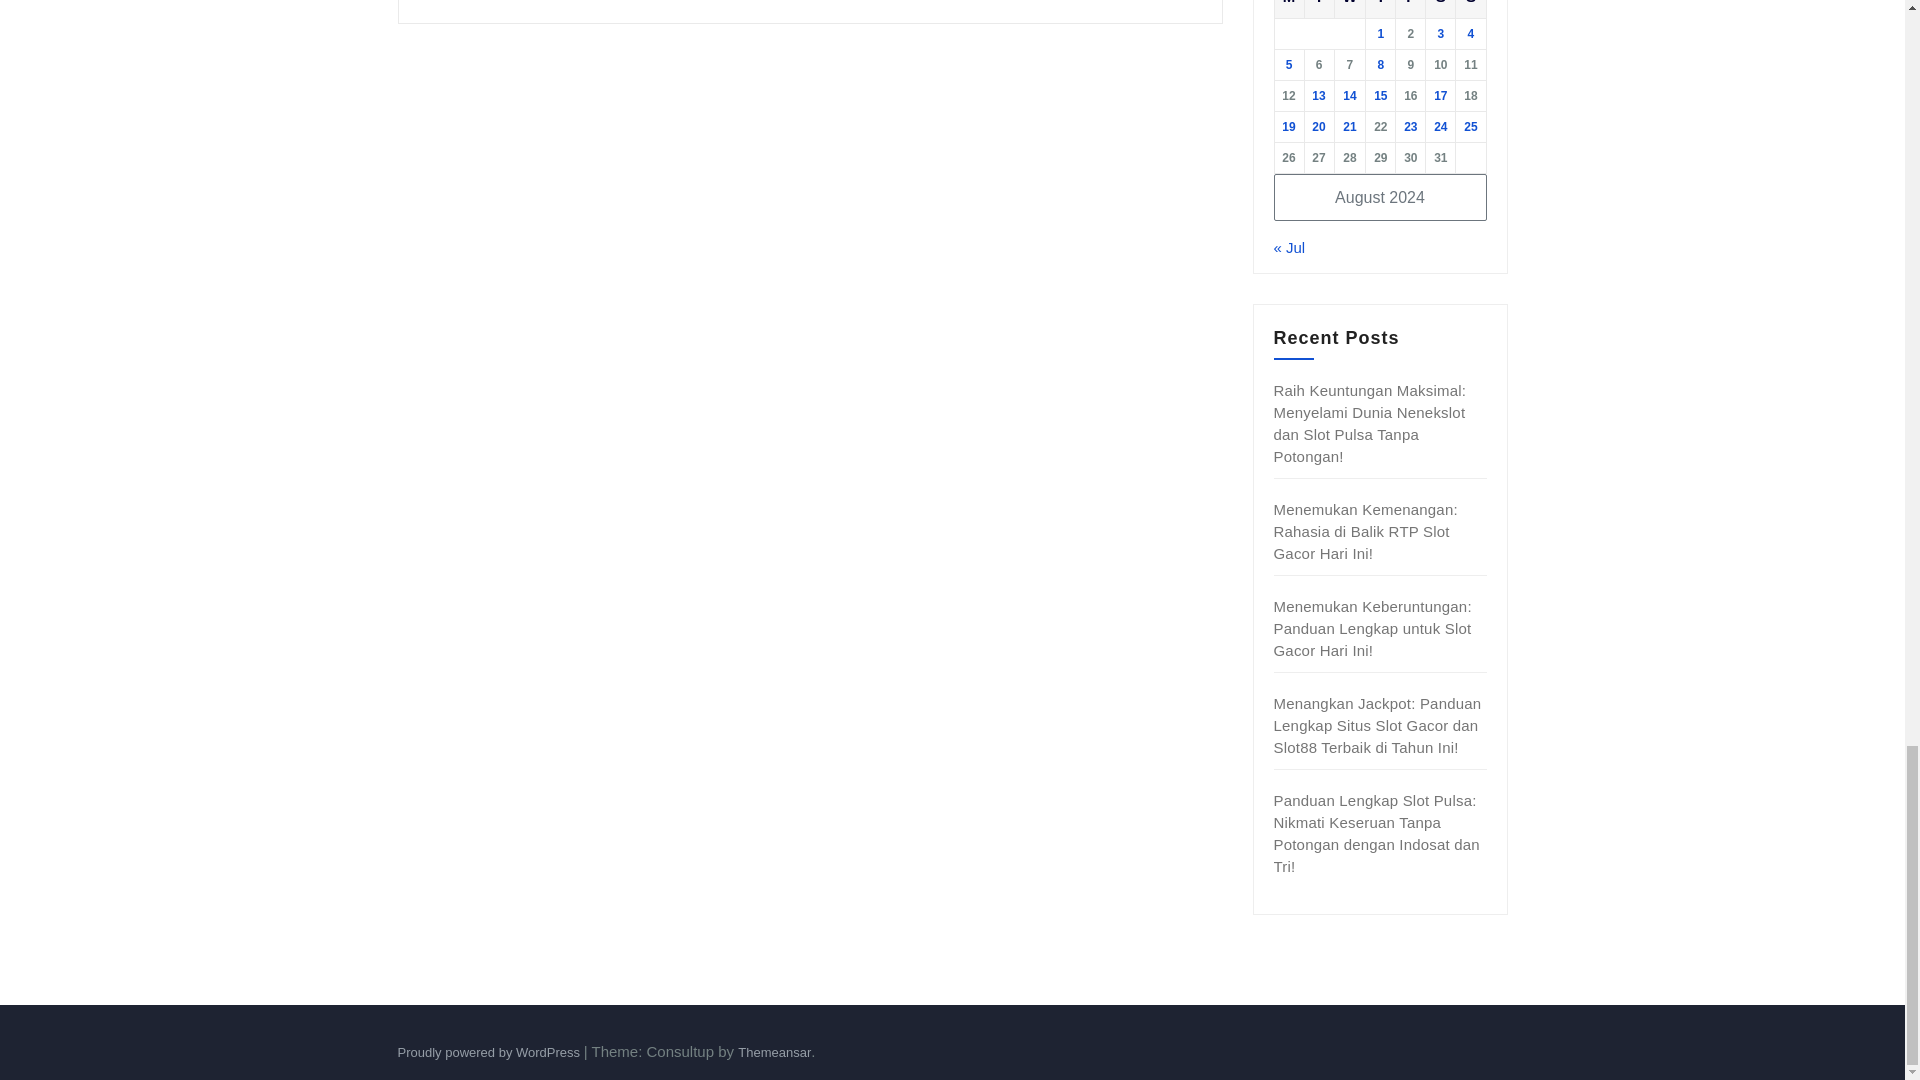 This screenshot has height=1080, width=1920. What do you see at coordinates (1318, 9) in the screenshot?
I see `Tuesday` at bounding box center [1318, 9].